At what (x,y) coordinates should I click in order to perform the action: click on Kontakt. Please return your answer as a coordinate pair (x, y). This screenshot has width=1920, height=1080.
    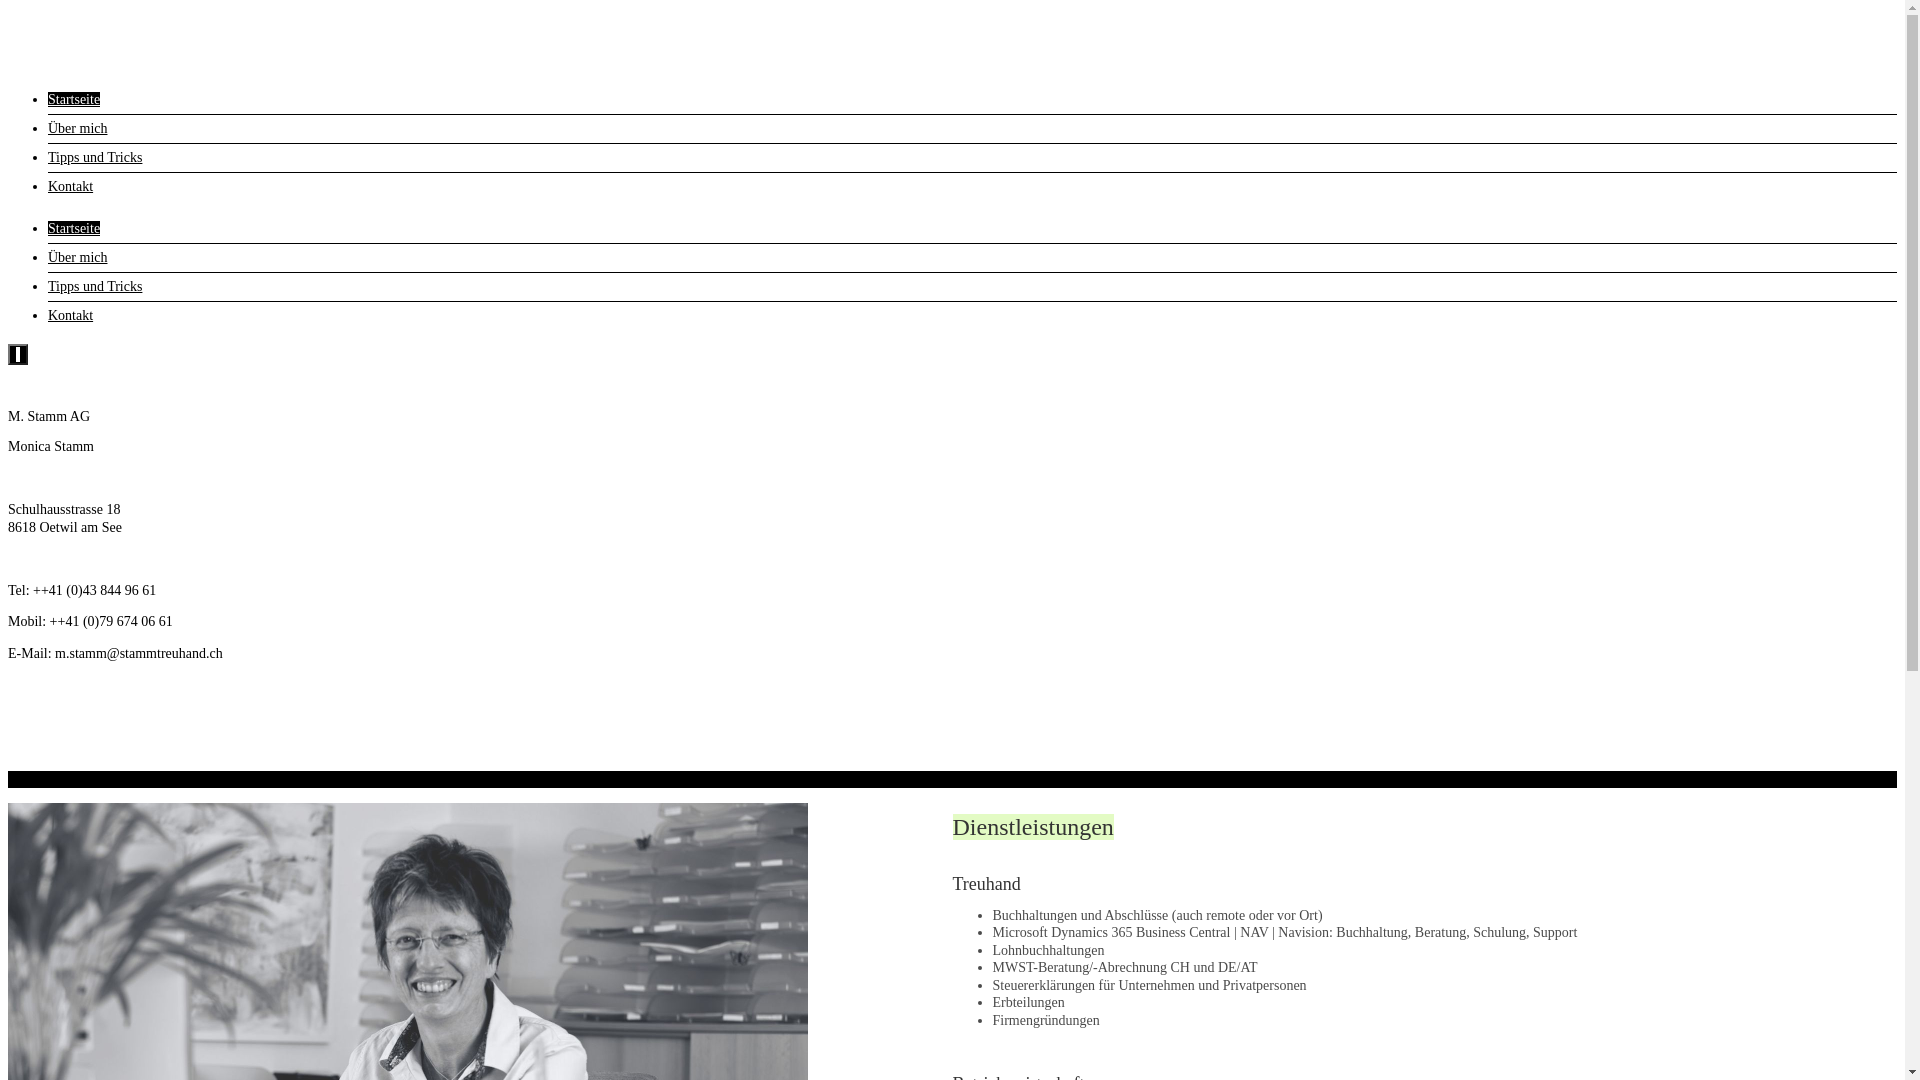
    Looking at the image, I should click on (70, 316).